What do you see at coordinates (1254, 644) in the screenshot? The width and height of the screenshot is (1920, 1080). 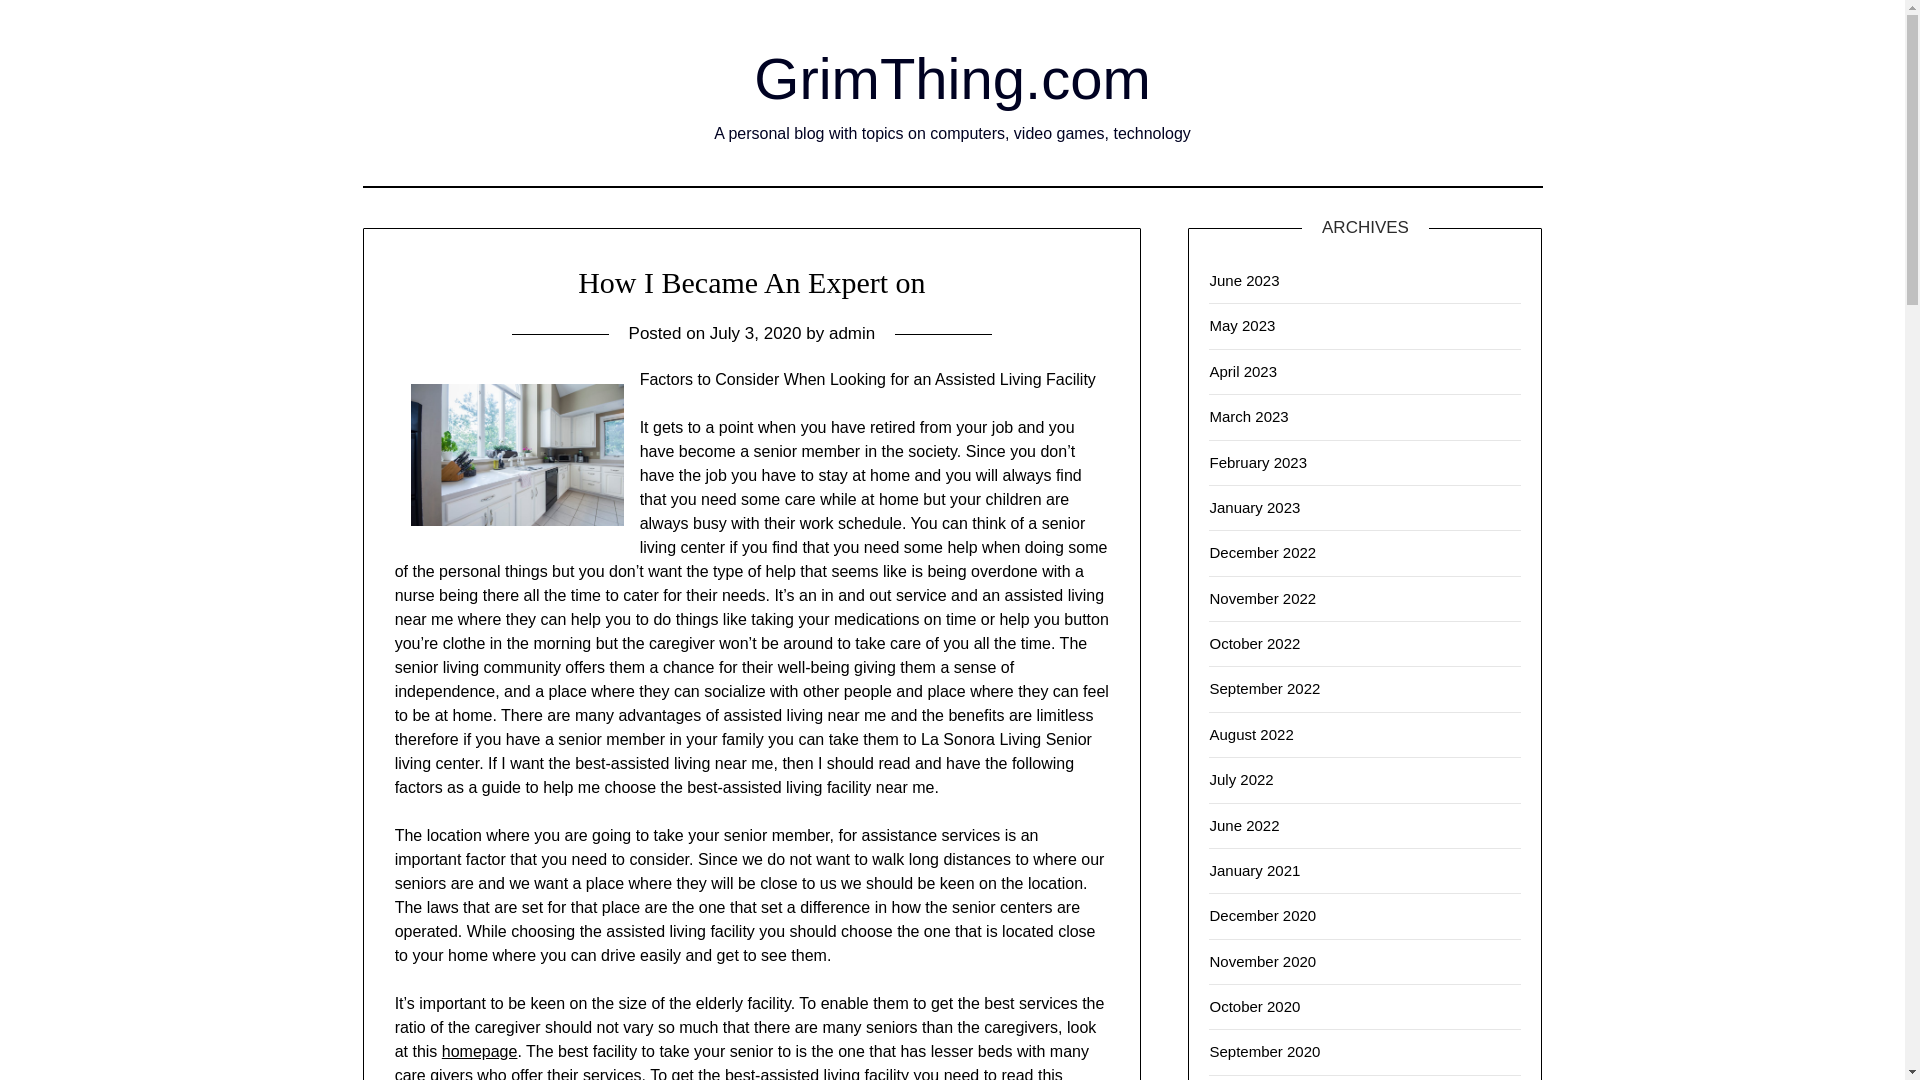 I see `October 2022` at bounding box center [1254, 644].